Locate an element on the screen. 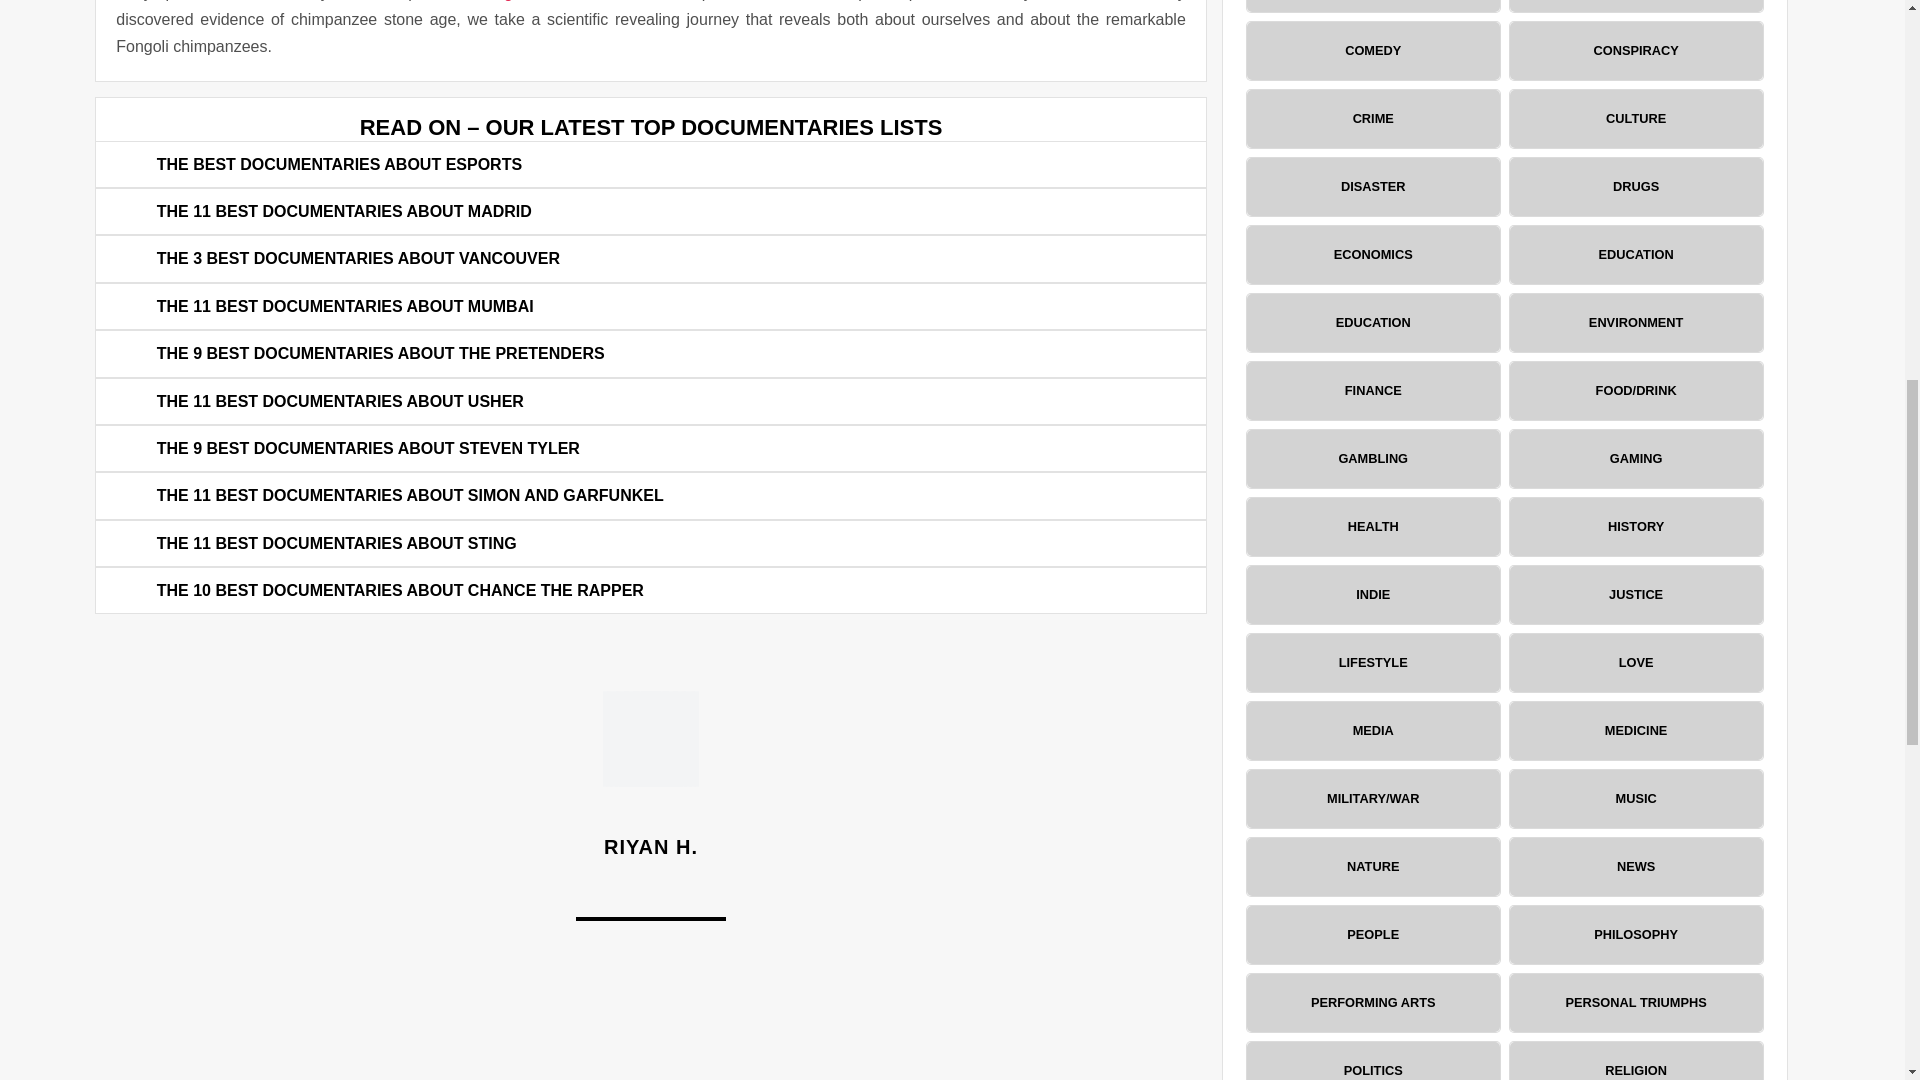 The height and width of the screenshot is (1080, 1920). THE 11 BEST DOCUMENTARIES ABOUT MADRID is located at coordinates (344, 212).